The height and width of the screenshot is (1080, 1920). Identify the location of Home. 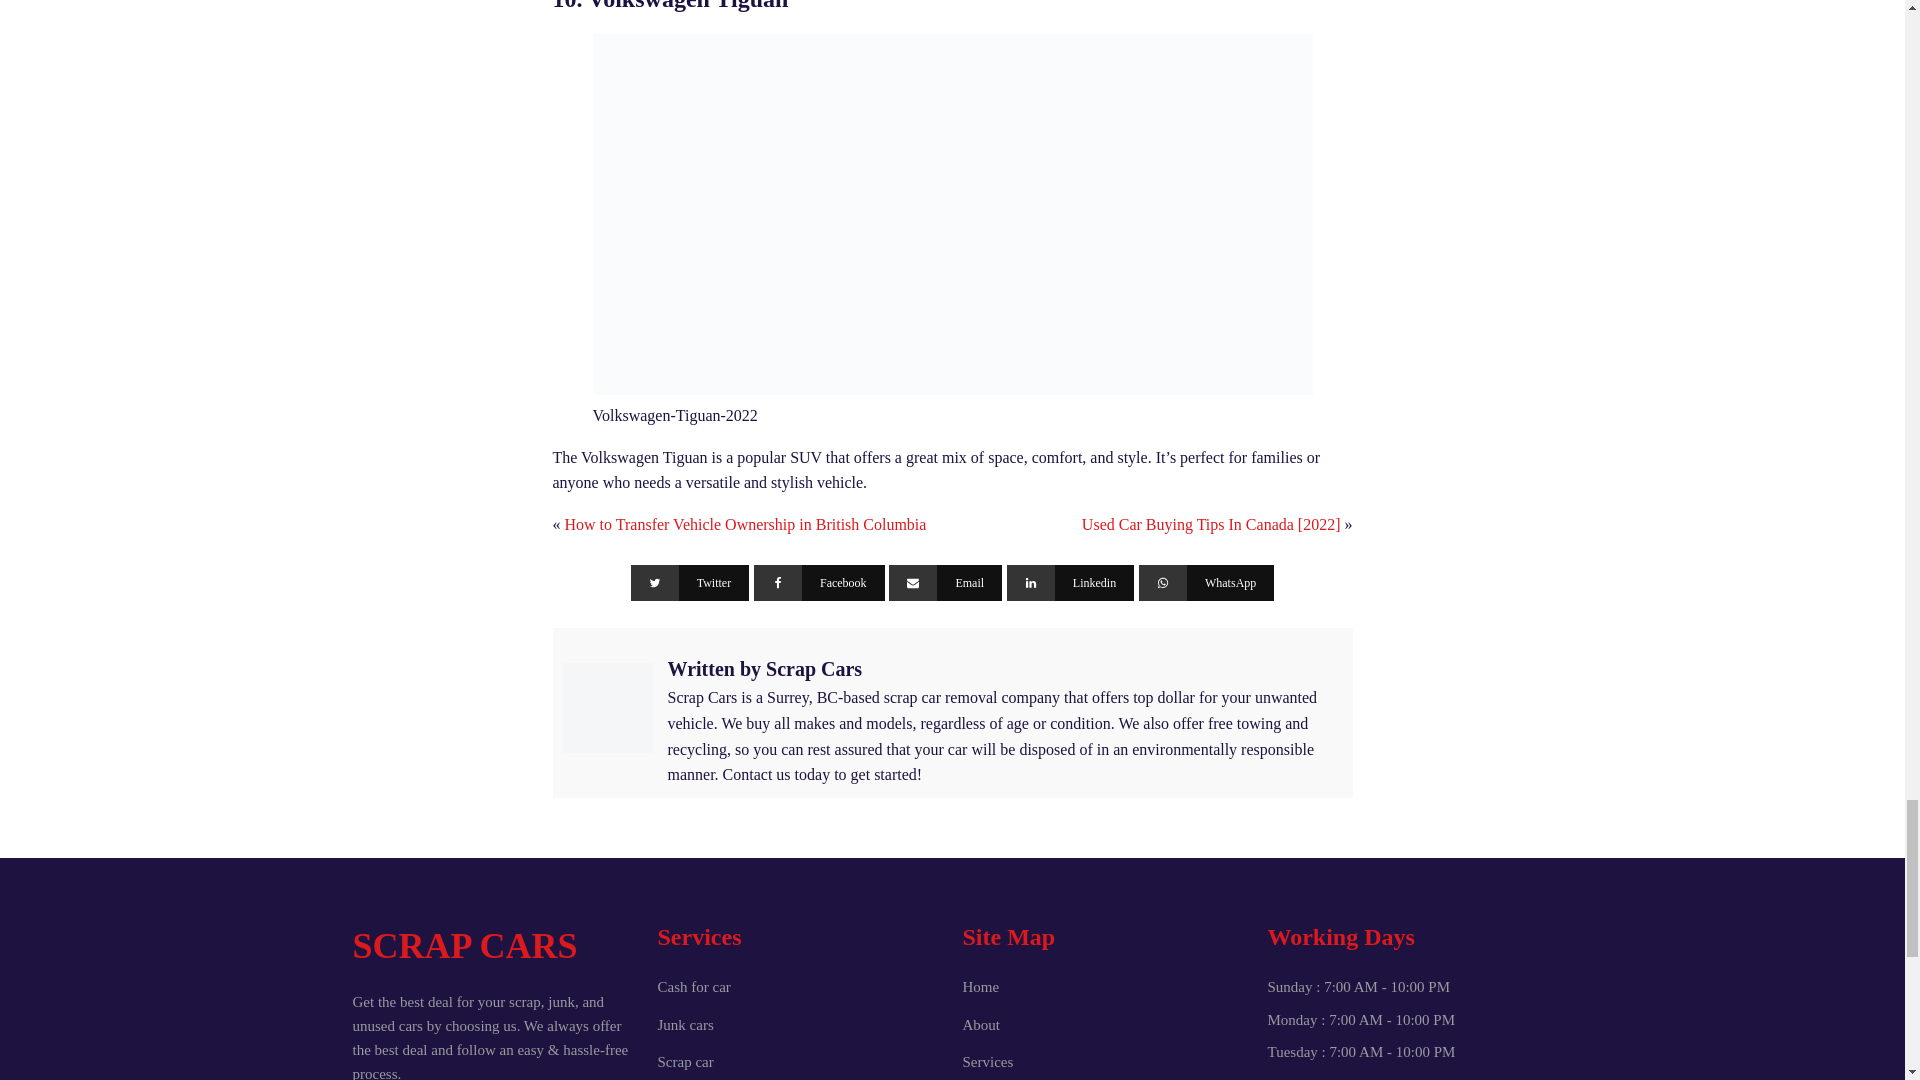
(980, 988).